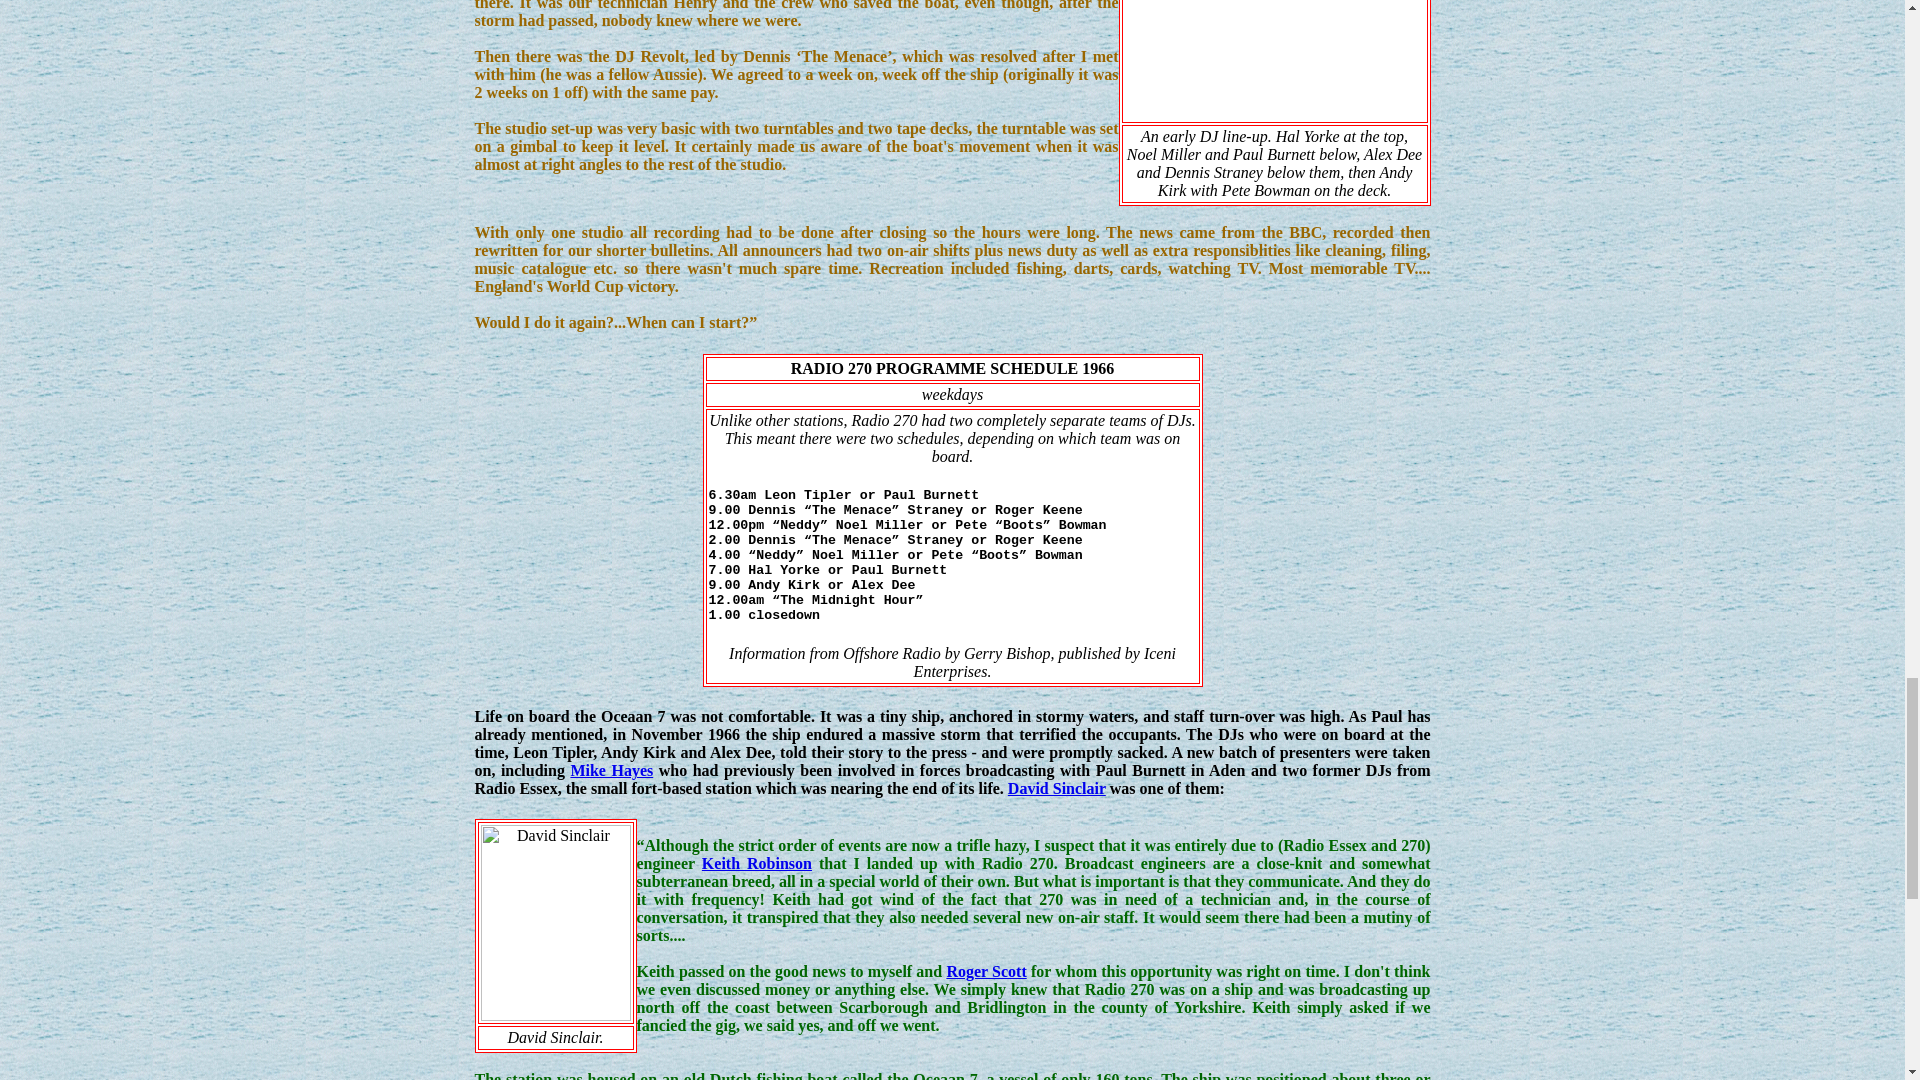 The image size is (1920, 1080). Describe the element at coordinates (611, 770) in the screenshot. I see `Mike Hayes` at that location.